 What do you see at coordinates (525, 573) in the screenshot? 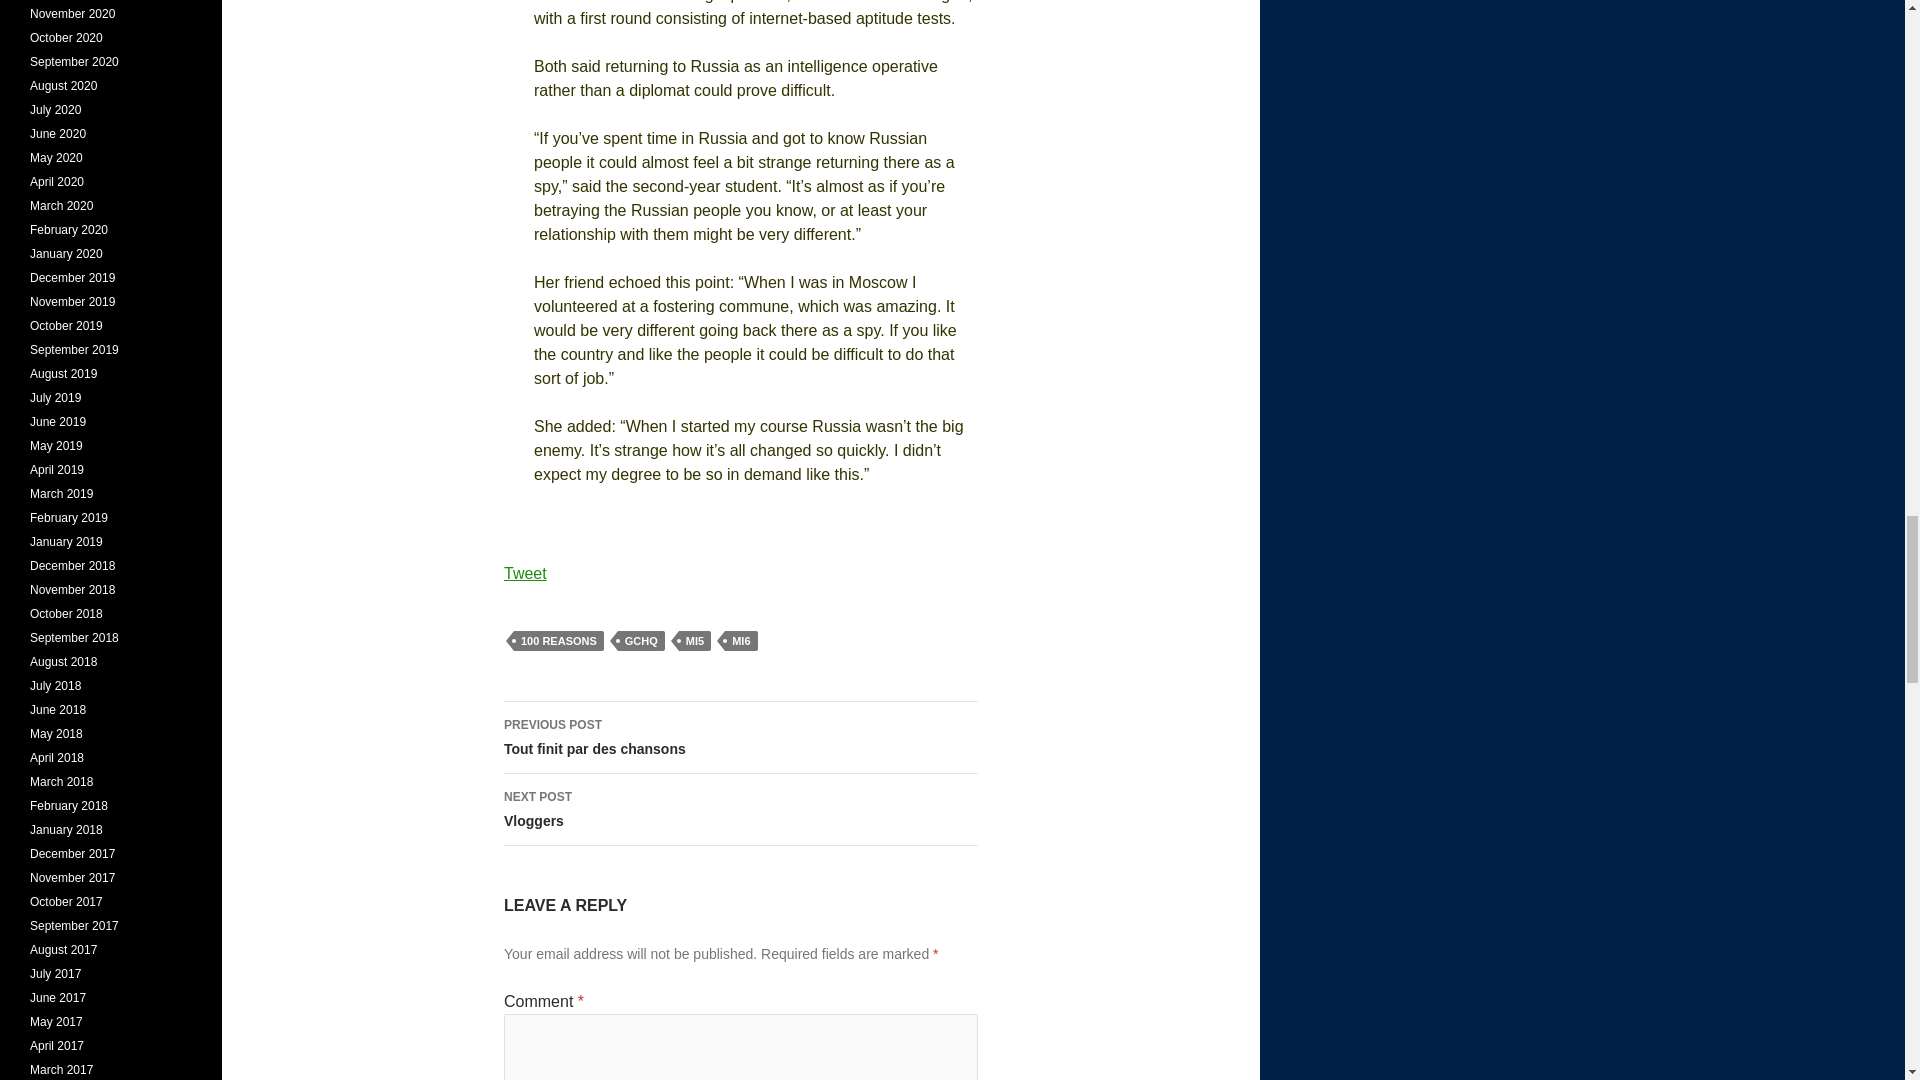
I see `Tweet` at bounding box center [525, 573].